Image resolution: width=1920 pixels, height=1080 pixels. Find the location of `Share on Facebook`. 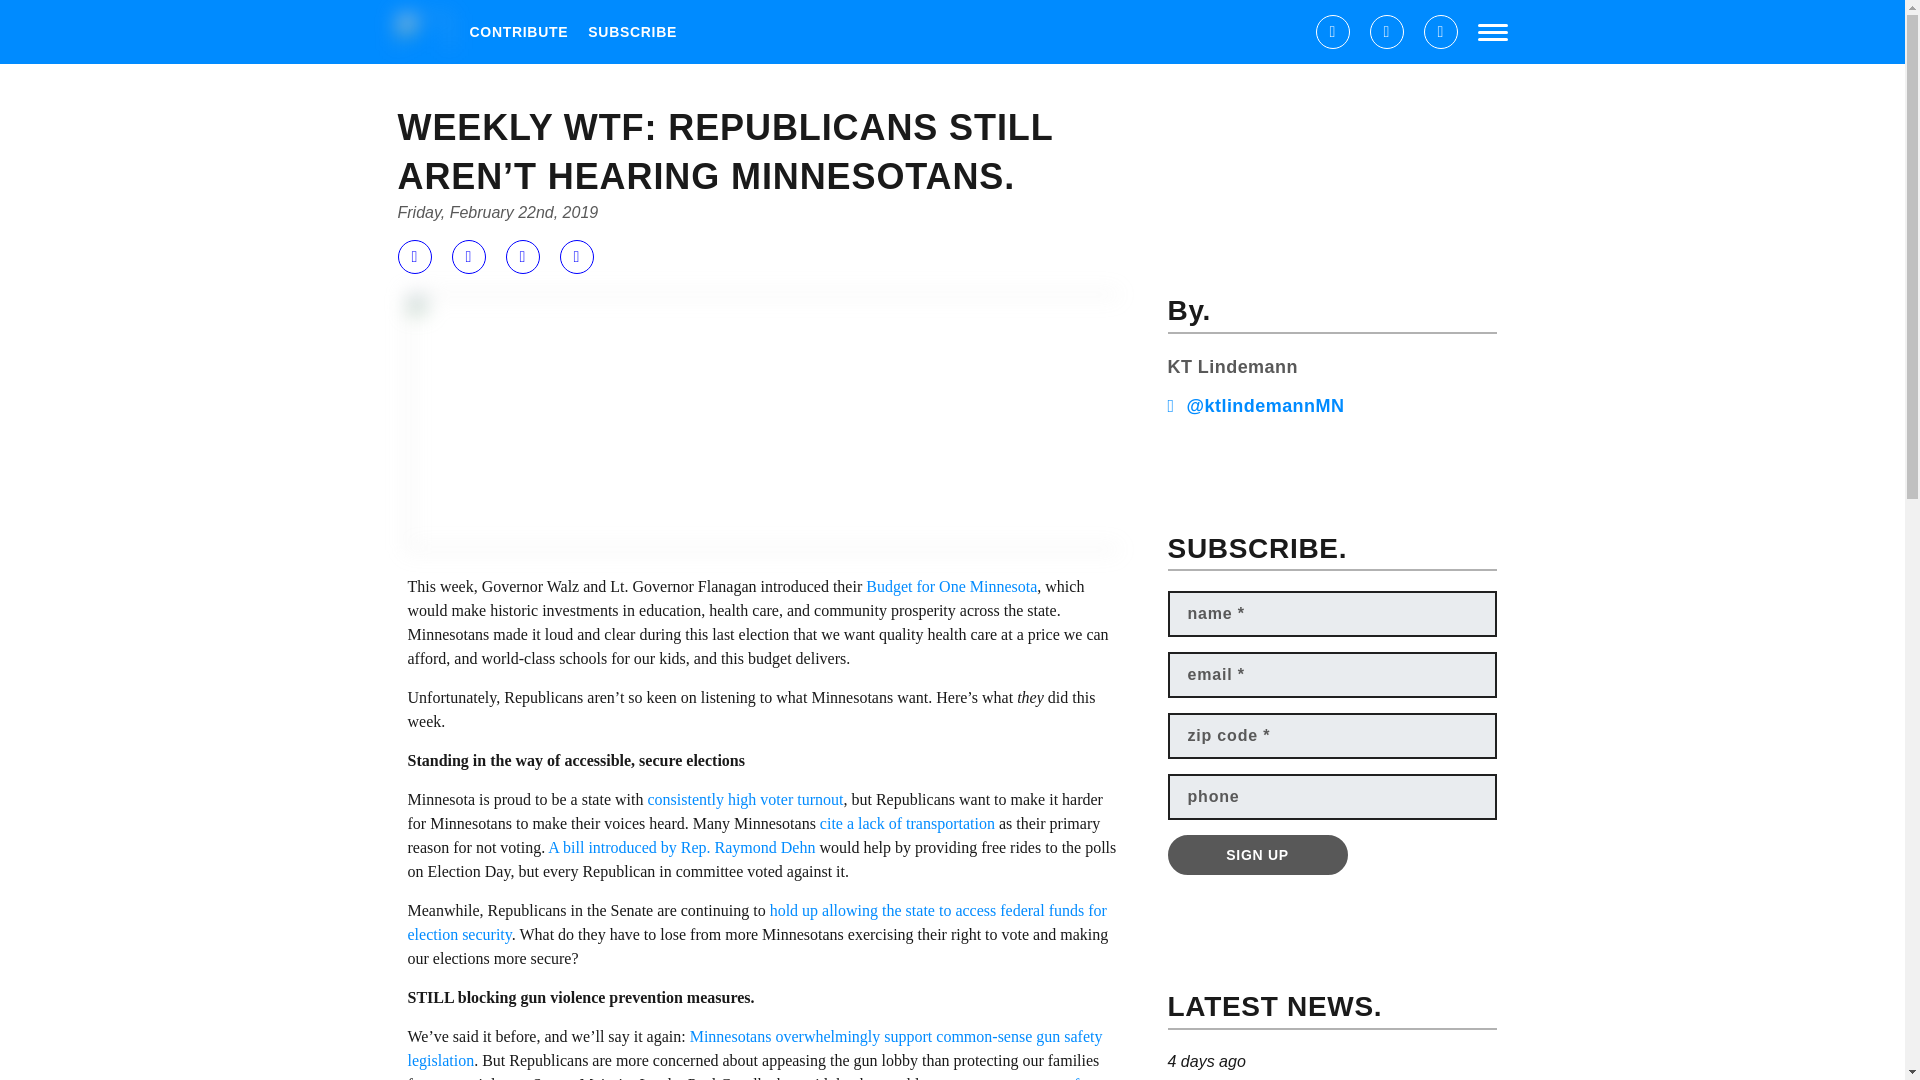

Share on Facebook is located at coordinates (414, 256).